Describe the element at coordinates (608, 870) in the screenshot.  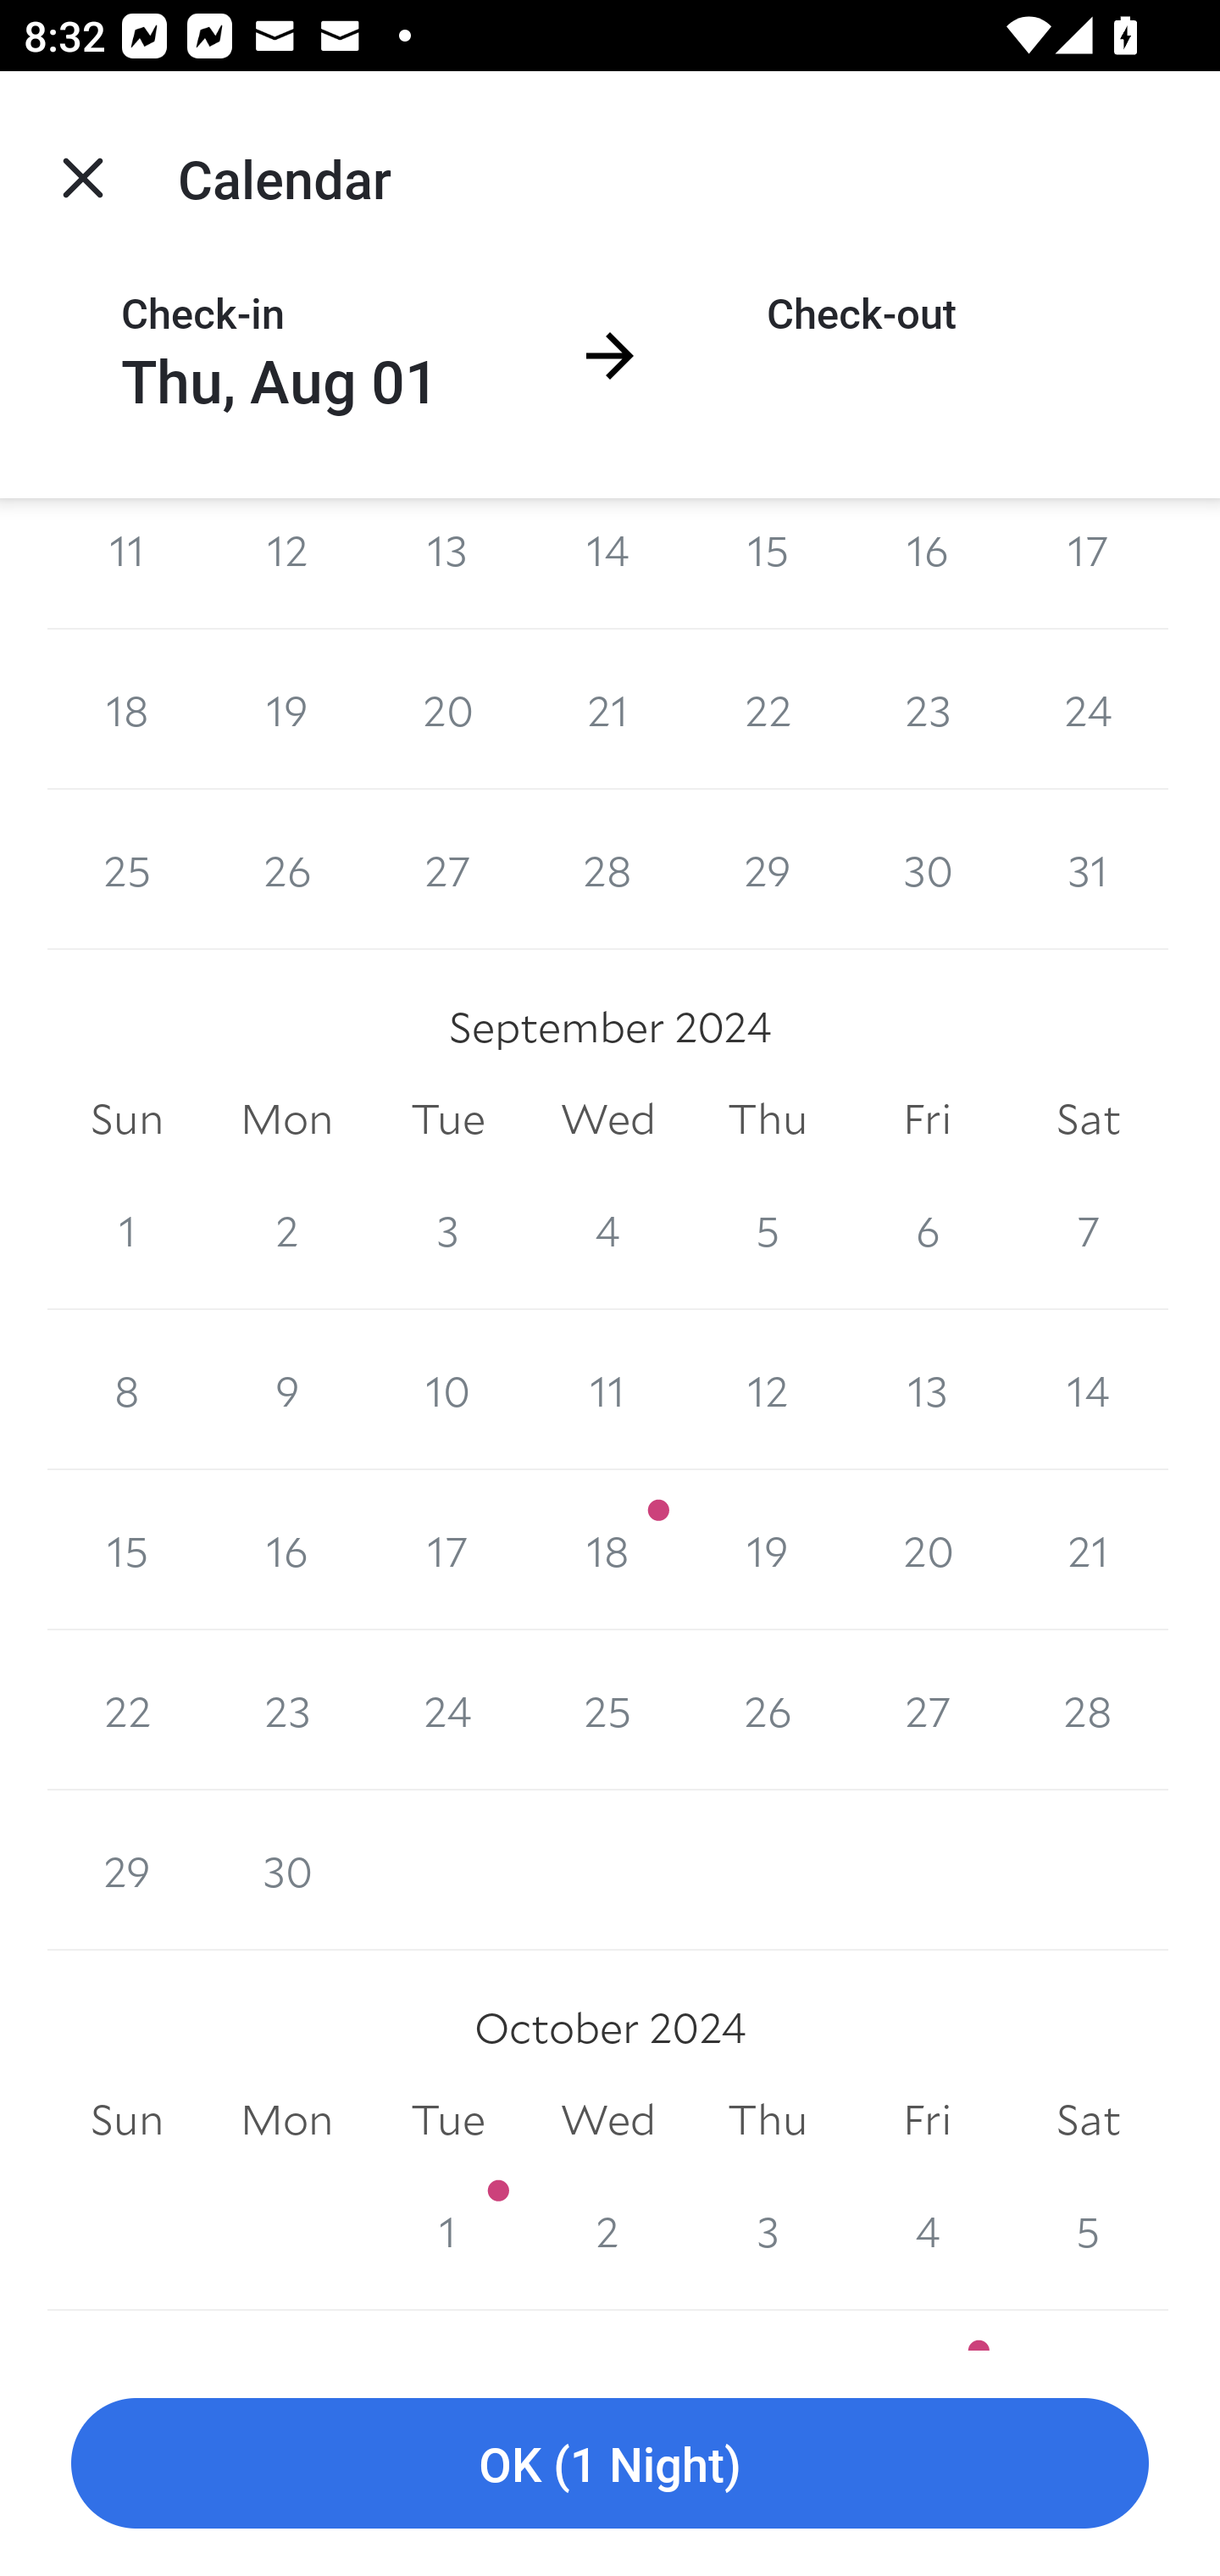
I see `28 28 August 2024` at that location.